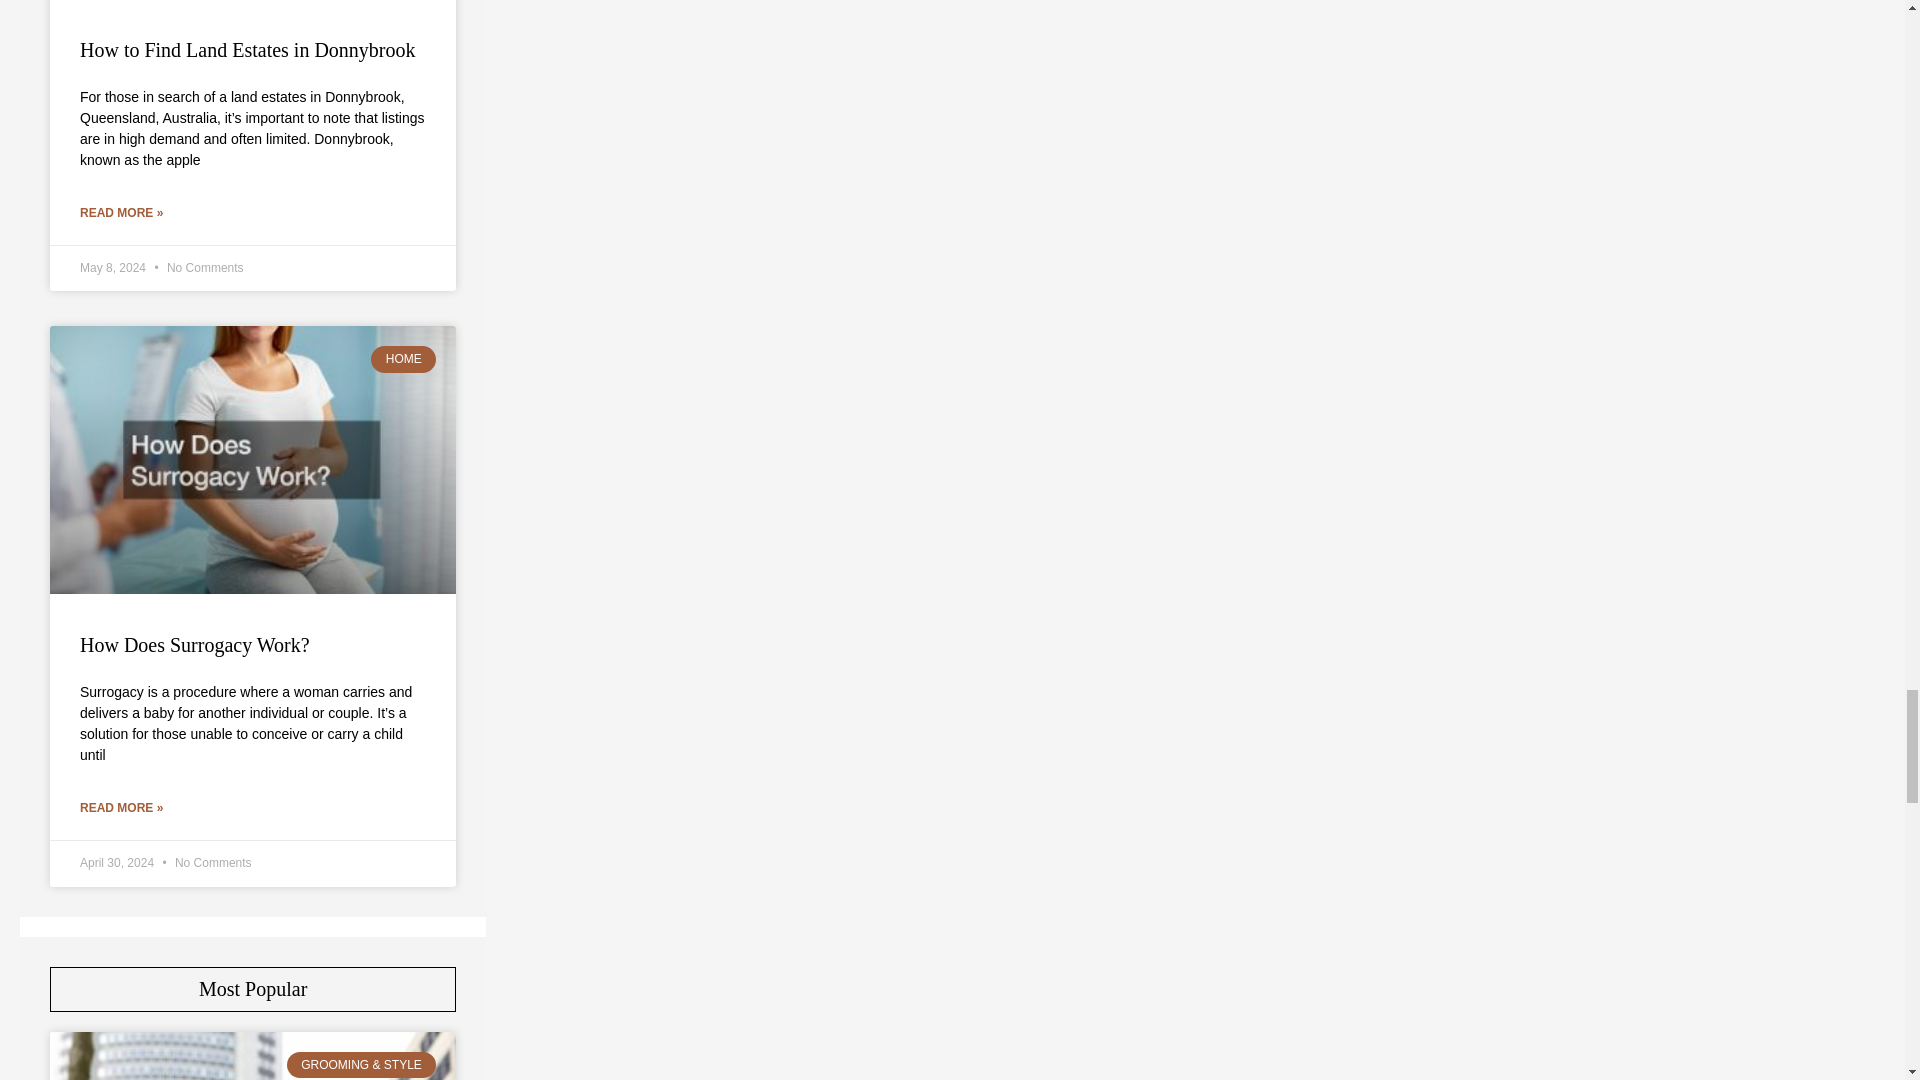 This screenshot has width=1920, height=1080. I want to click on How to Find Land Estates in Donnybrook, so click(248, 49).